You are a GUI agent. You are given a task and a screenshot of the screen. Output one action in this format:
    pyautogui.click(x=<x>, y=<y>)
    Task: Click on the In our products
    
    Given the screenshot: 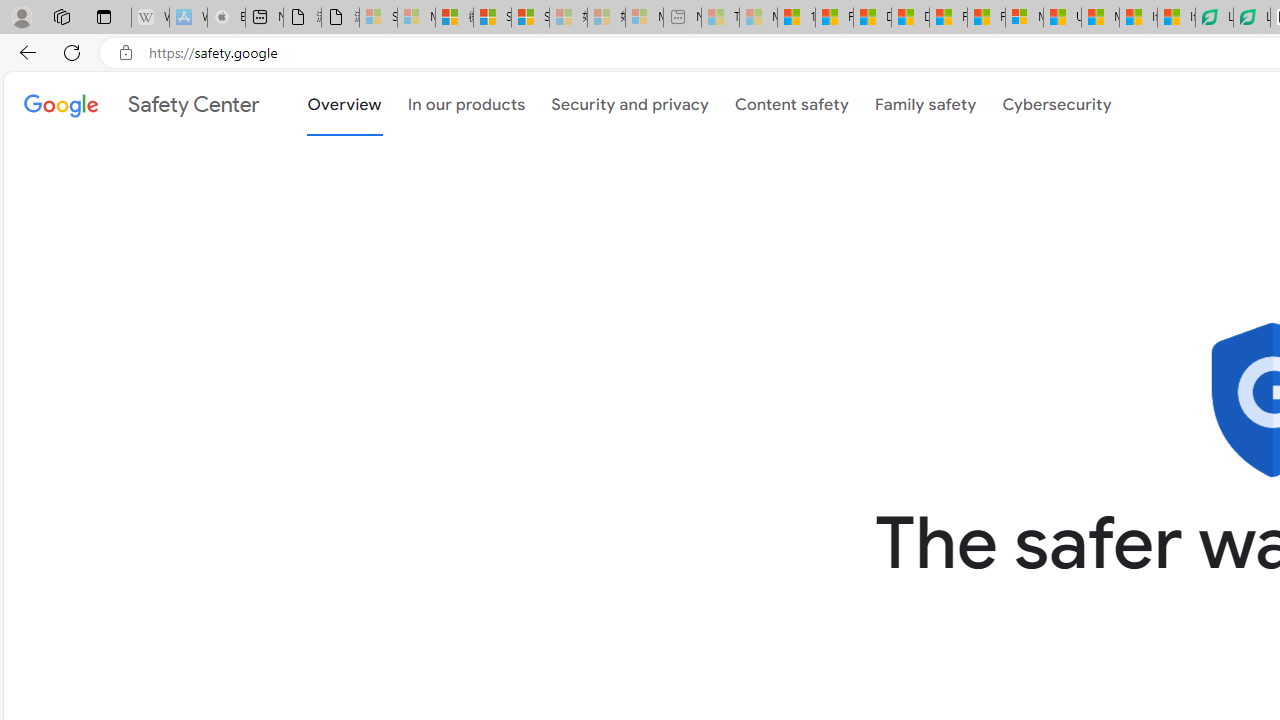 What is the action you would take?
    pyautogui.click(x=466, y=102)
    